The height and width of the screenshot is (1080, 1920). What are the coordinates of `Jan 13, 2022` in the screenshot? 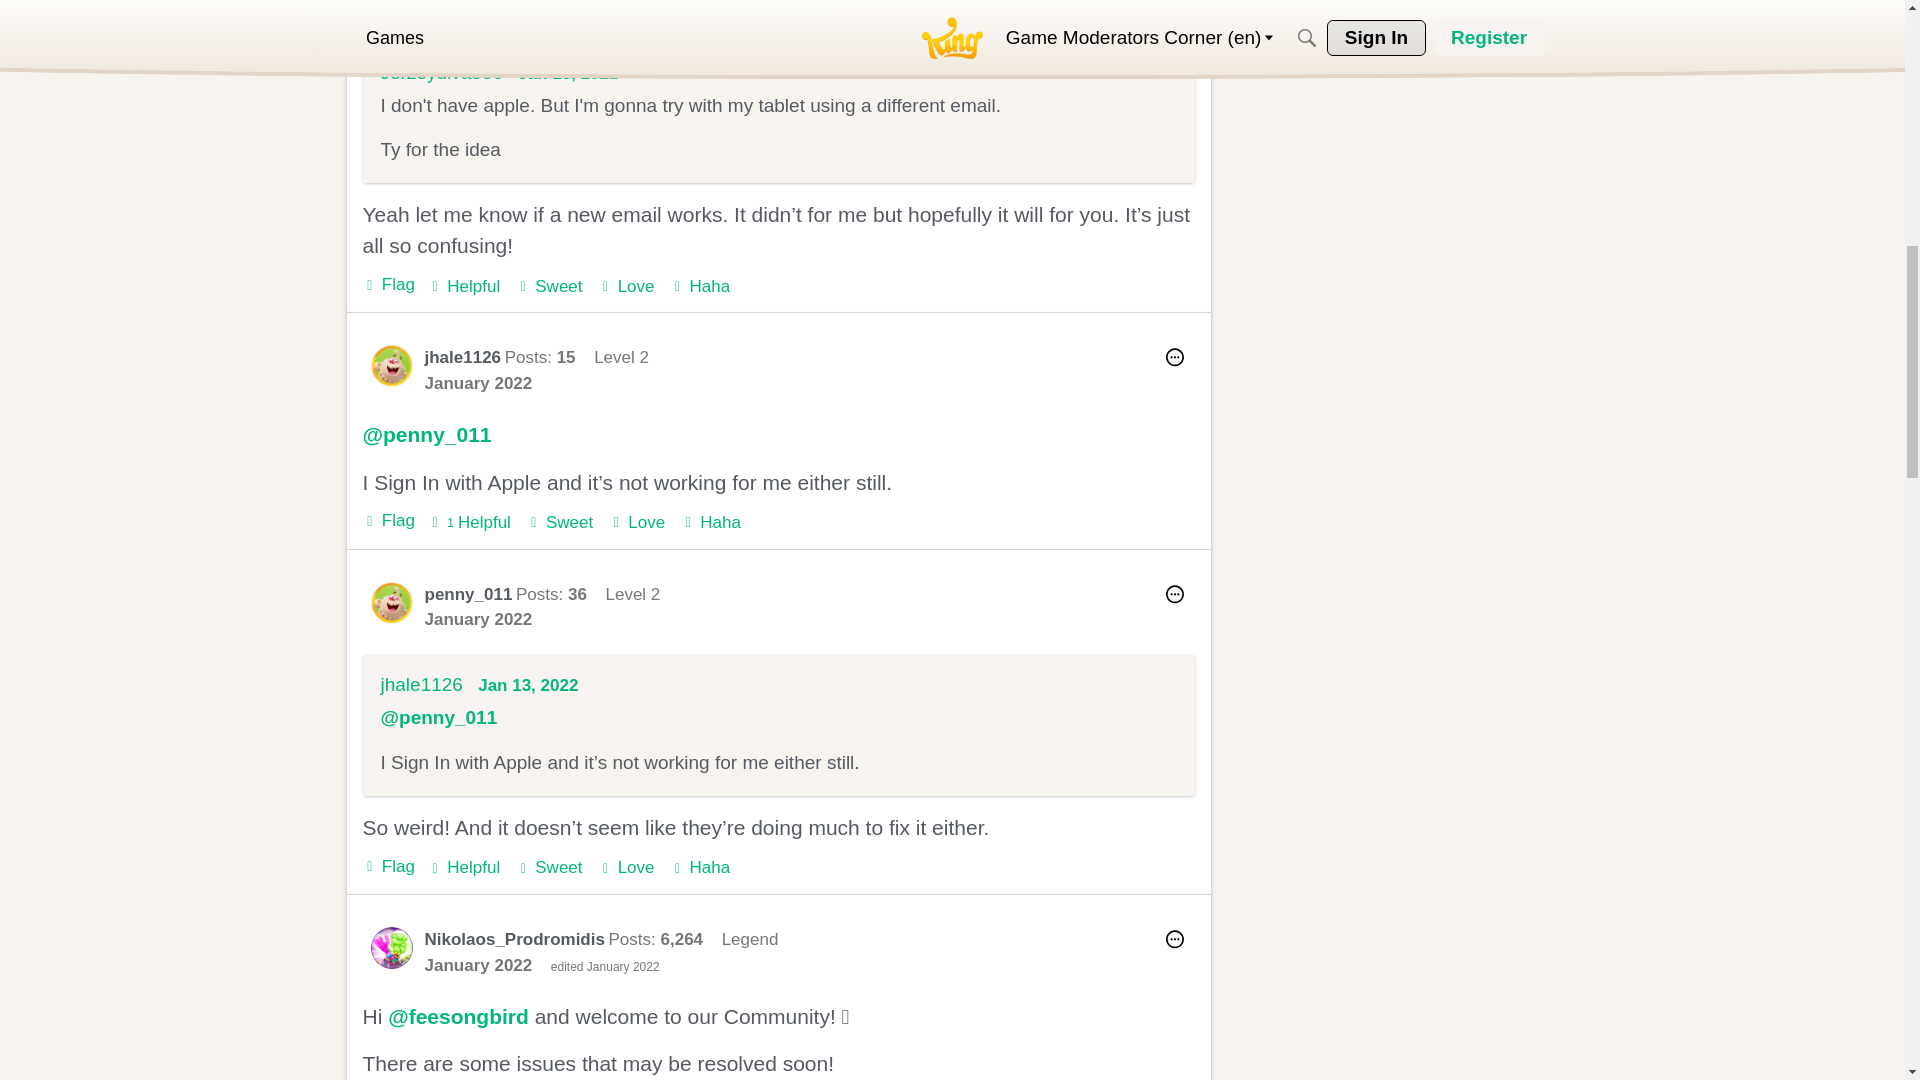 It's located at (568, 73).